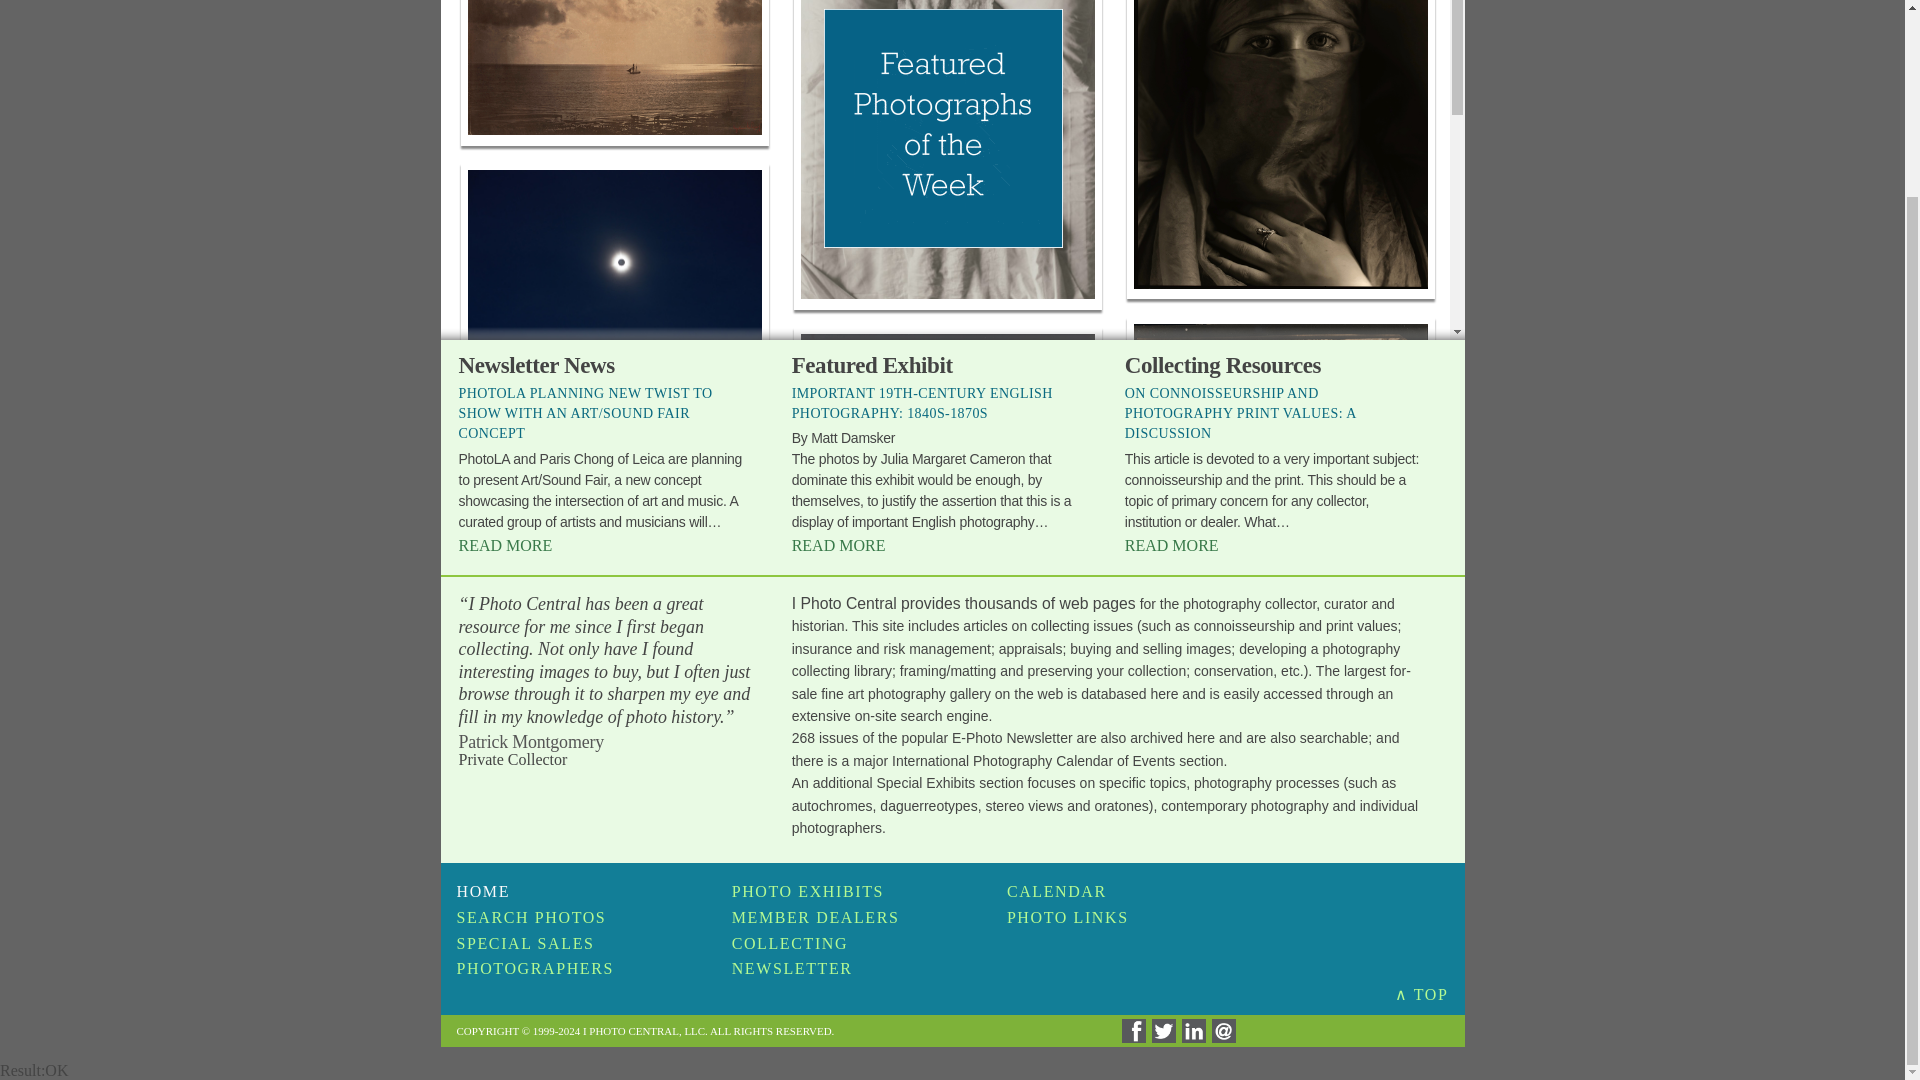 The height and width of the screenshot is (1080, 1920). What do you see at coordinates (1056, 891) in the screenshot?
I see `CALENDAR` at bounding box center [1056, 891].